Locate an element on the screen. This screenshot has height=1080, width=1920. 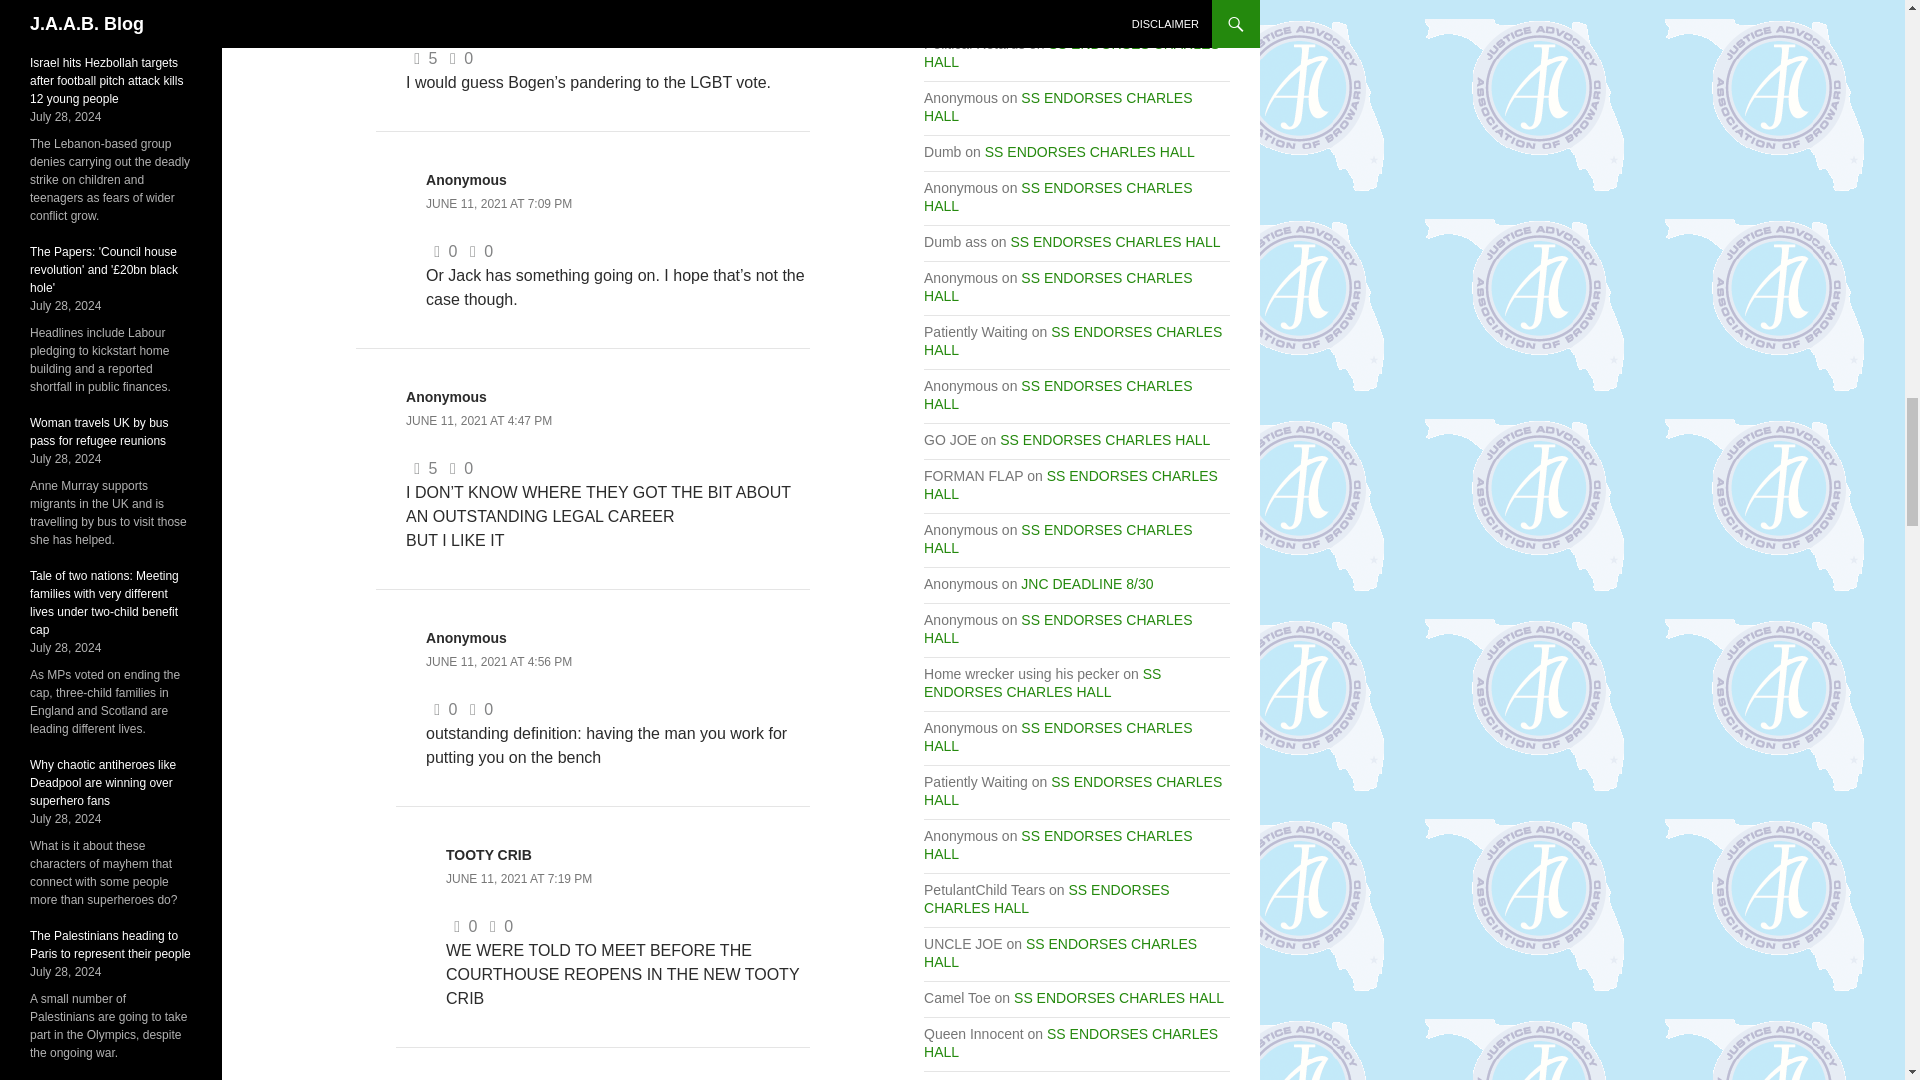
JUNE 11, 2021 AT 7:09 PM is located at coordinates (499, 203).